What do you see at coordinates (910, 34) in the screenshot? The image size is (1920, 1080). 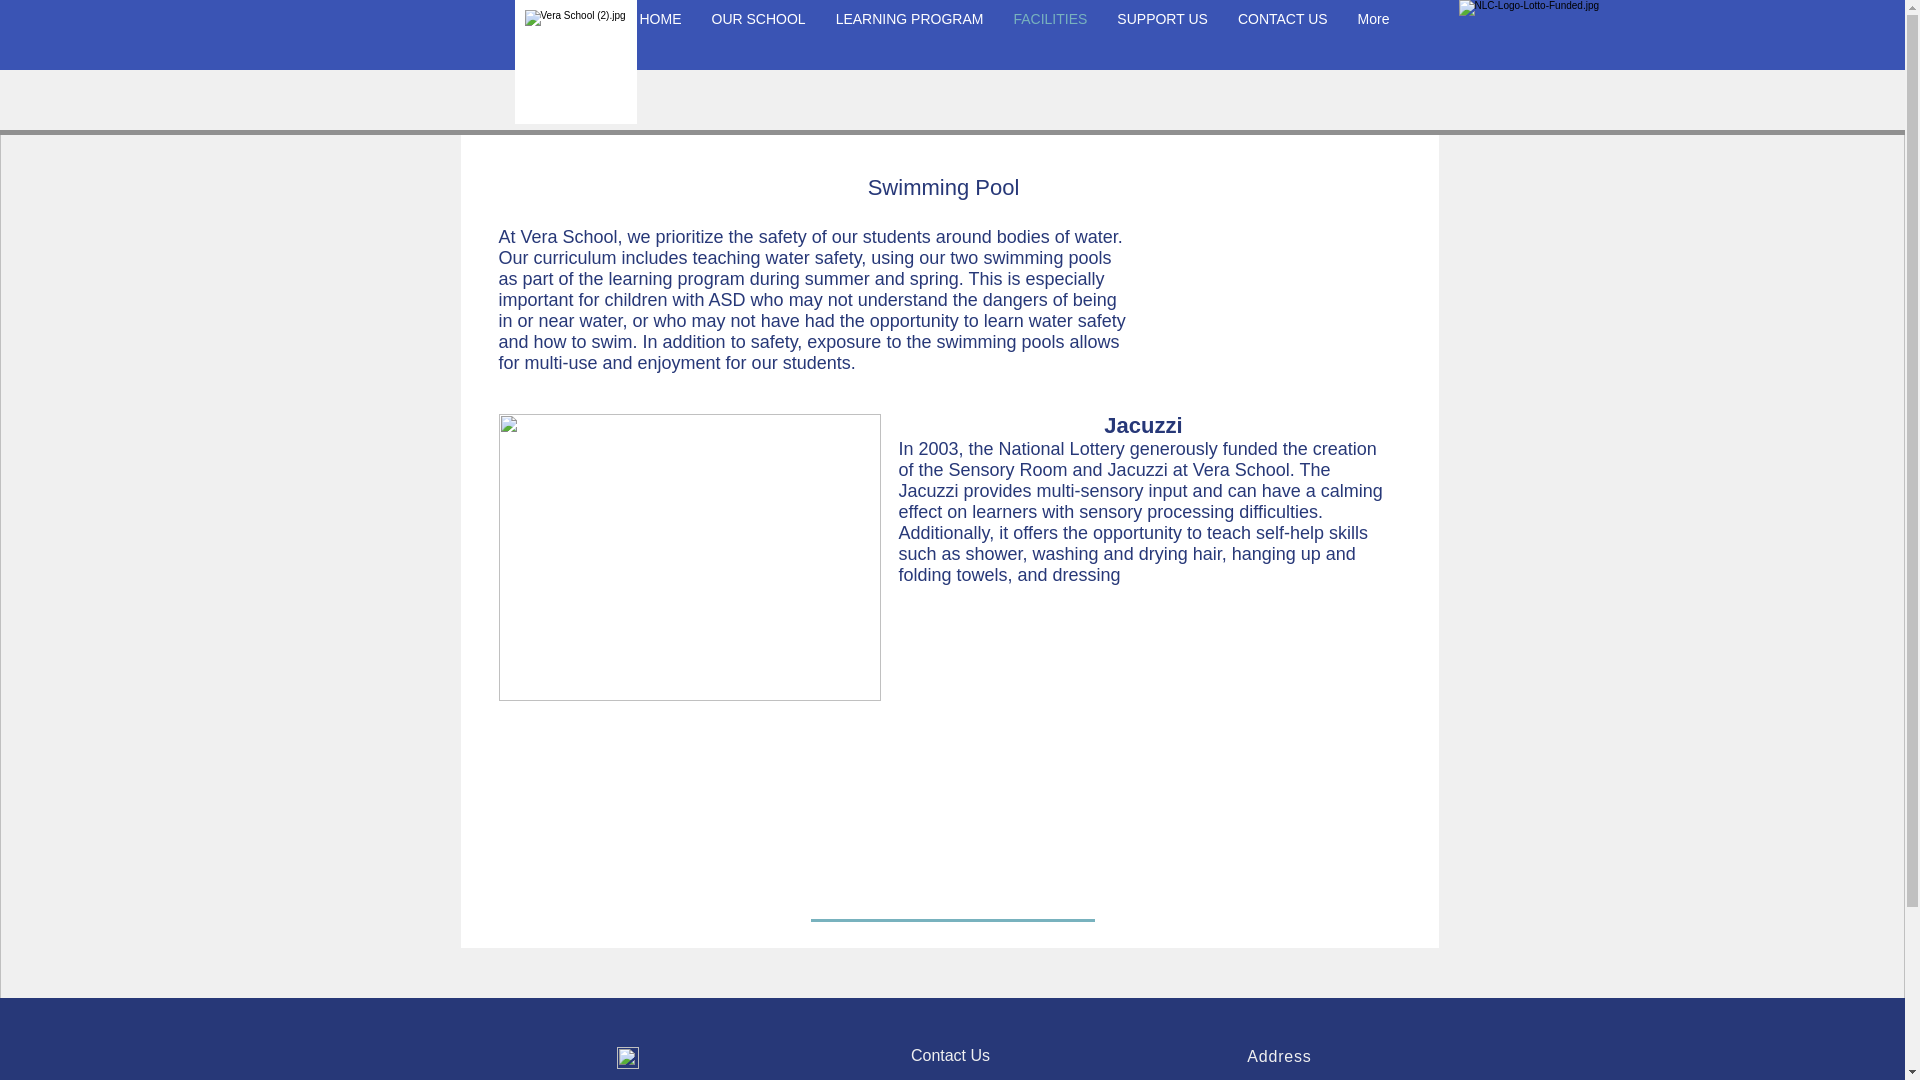 I see `LEARNING PROGRAM` at bounding box center [910, 34].